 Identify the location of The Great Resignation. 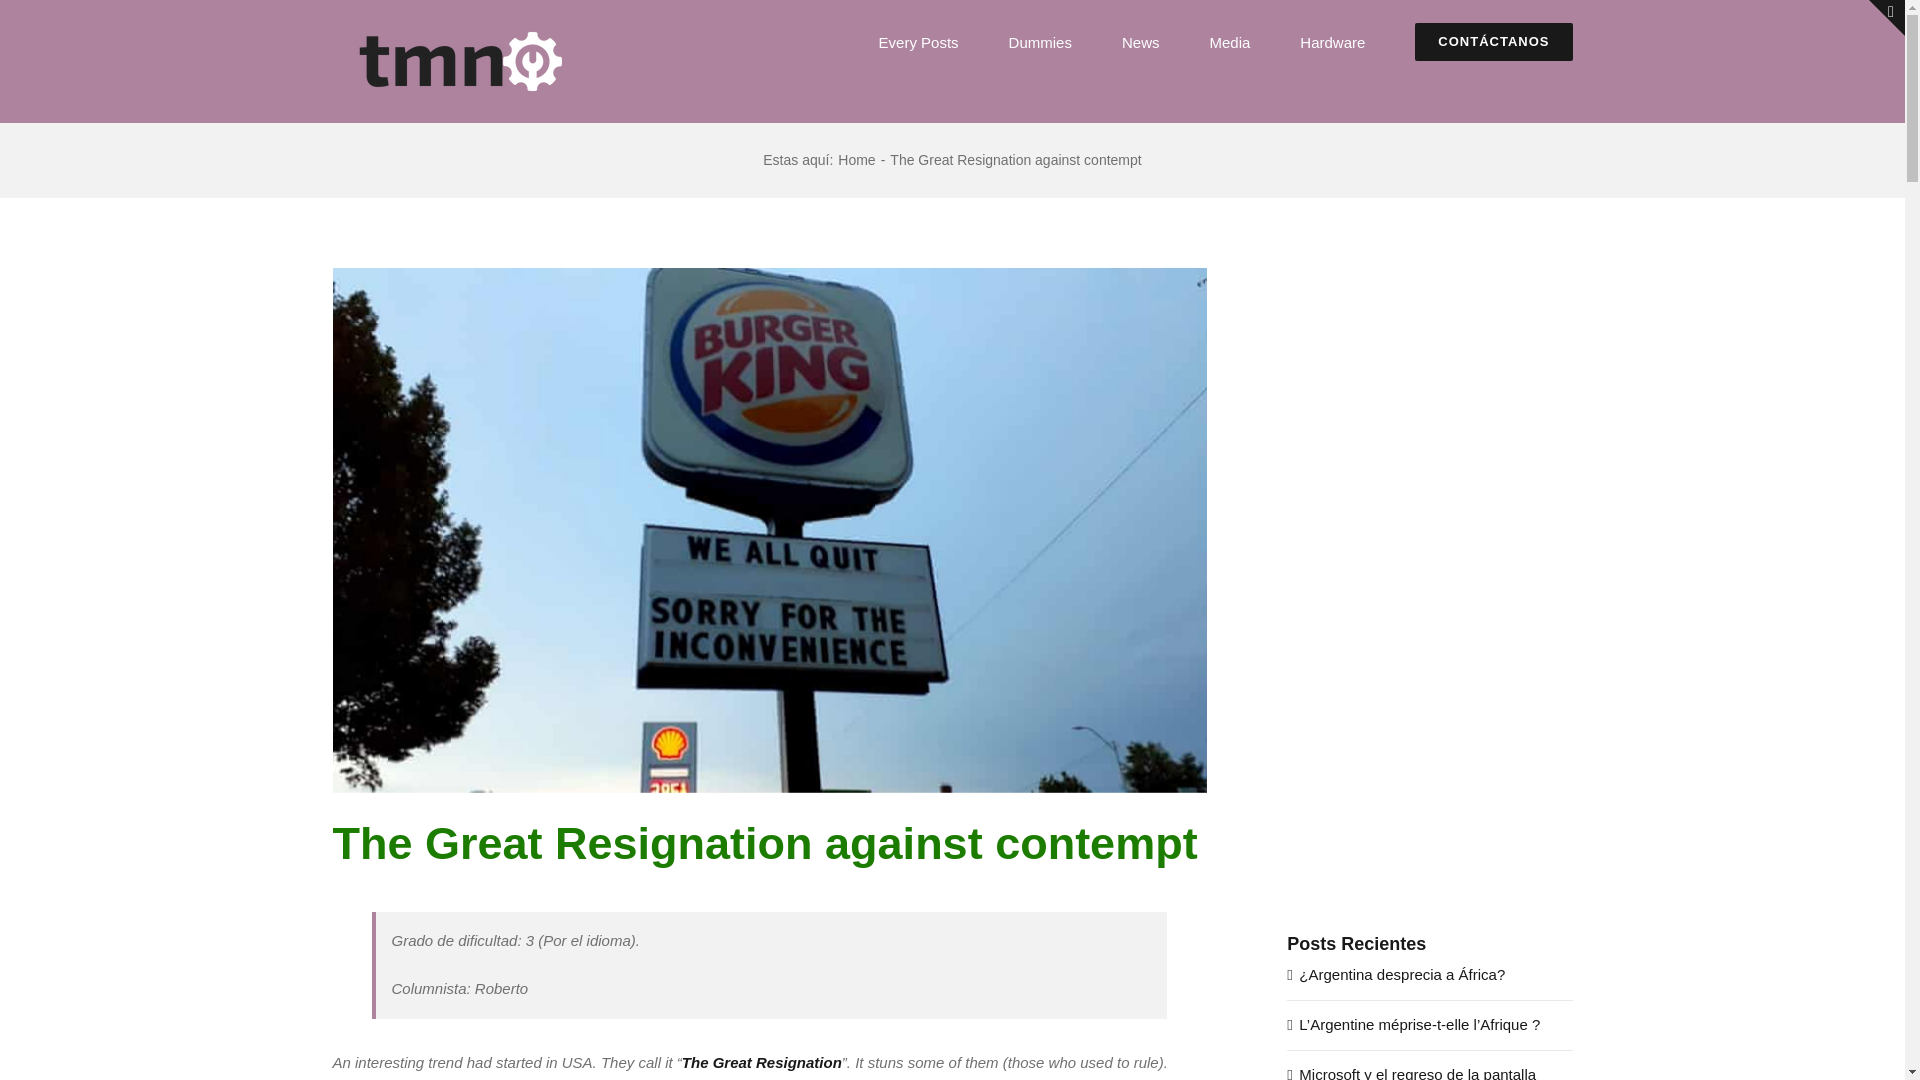
(762, 1062).